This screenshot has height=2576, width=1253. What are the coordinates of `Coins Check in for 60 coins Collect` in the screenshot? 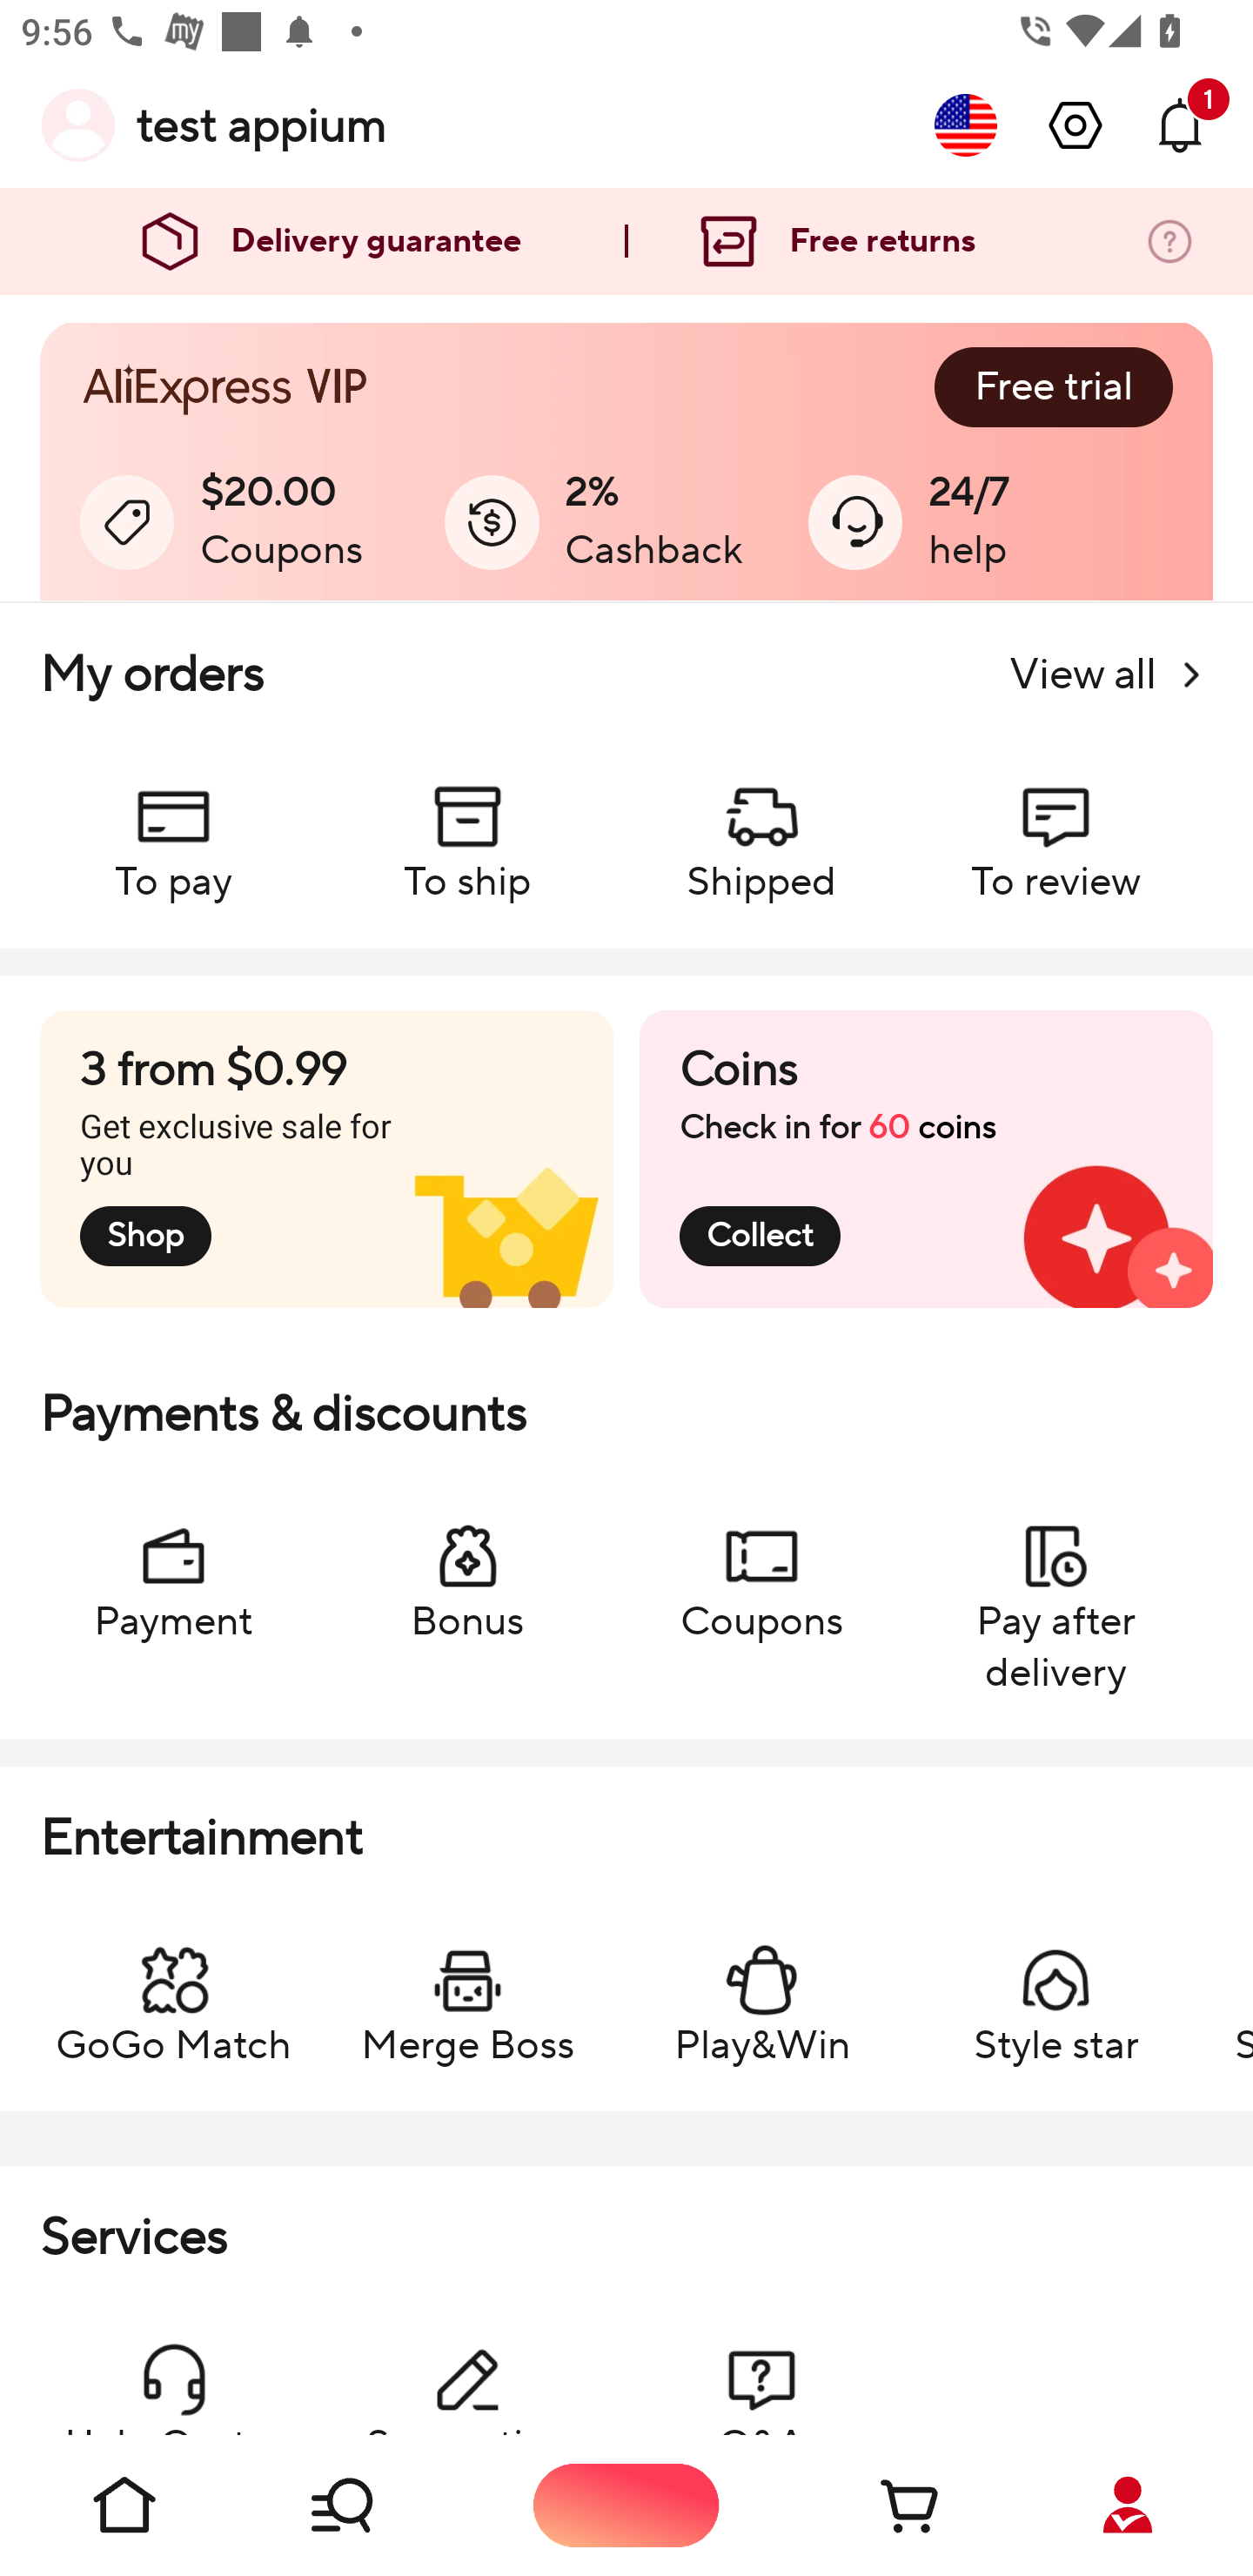 It's located at (926, 1159).